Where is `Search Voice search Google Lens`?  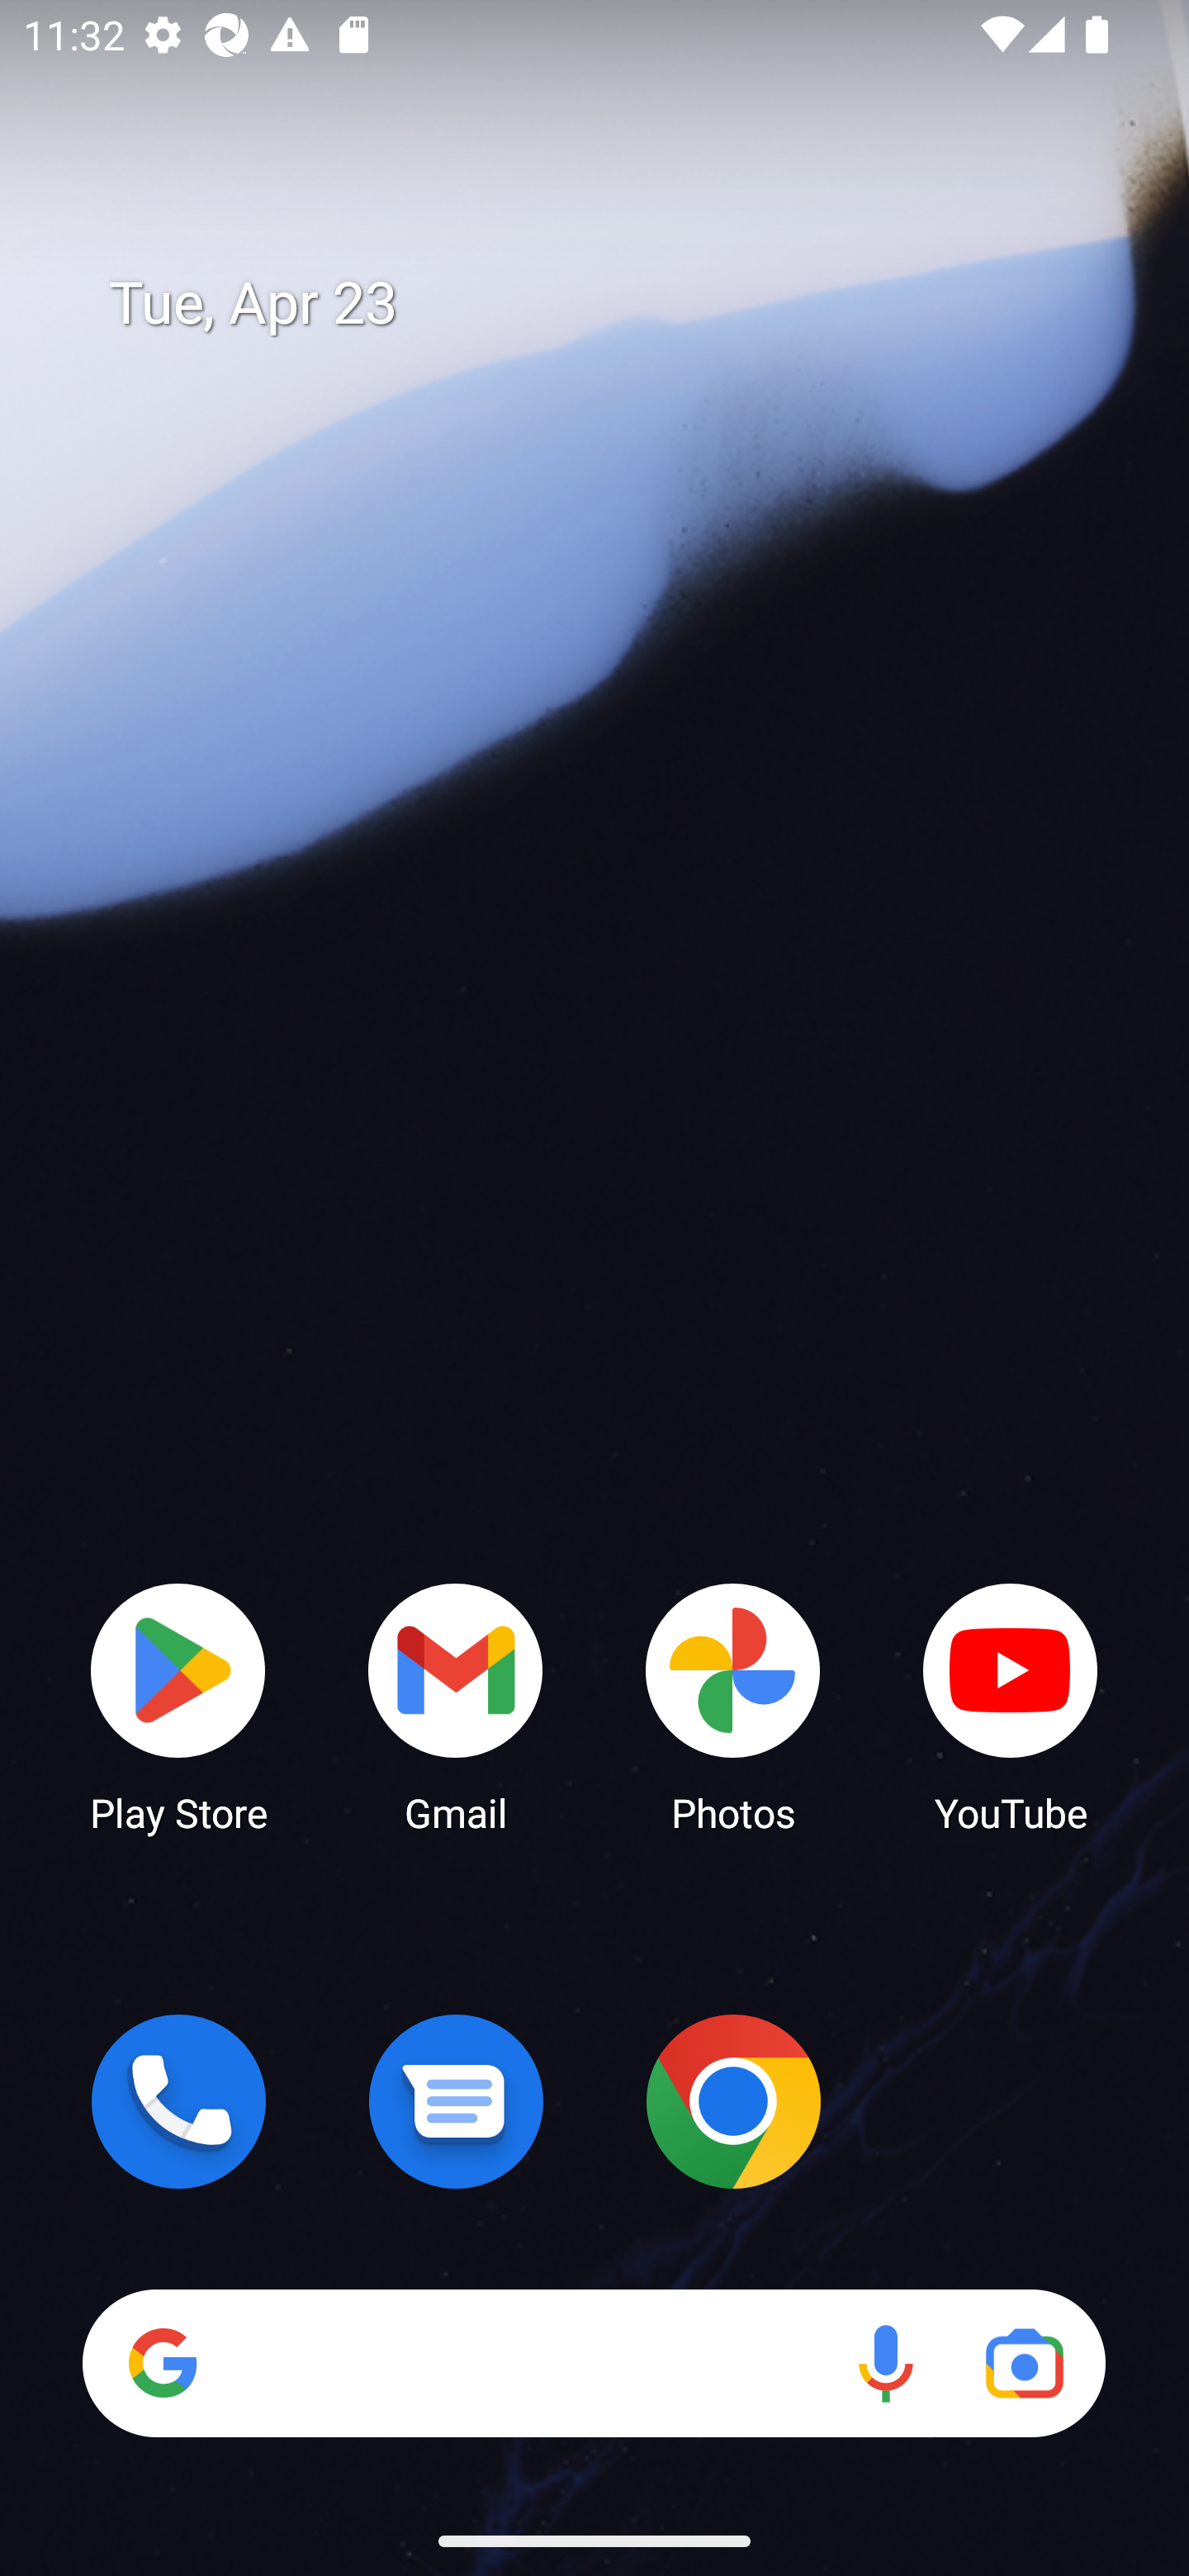 Search Voice search Google Lens is located at coordinates (594, 2363).